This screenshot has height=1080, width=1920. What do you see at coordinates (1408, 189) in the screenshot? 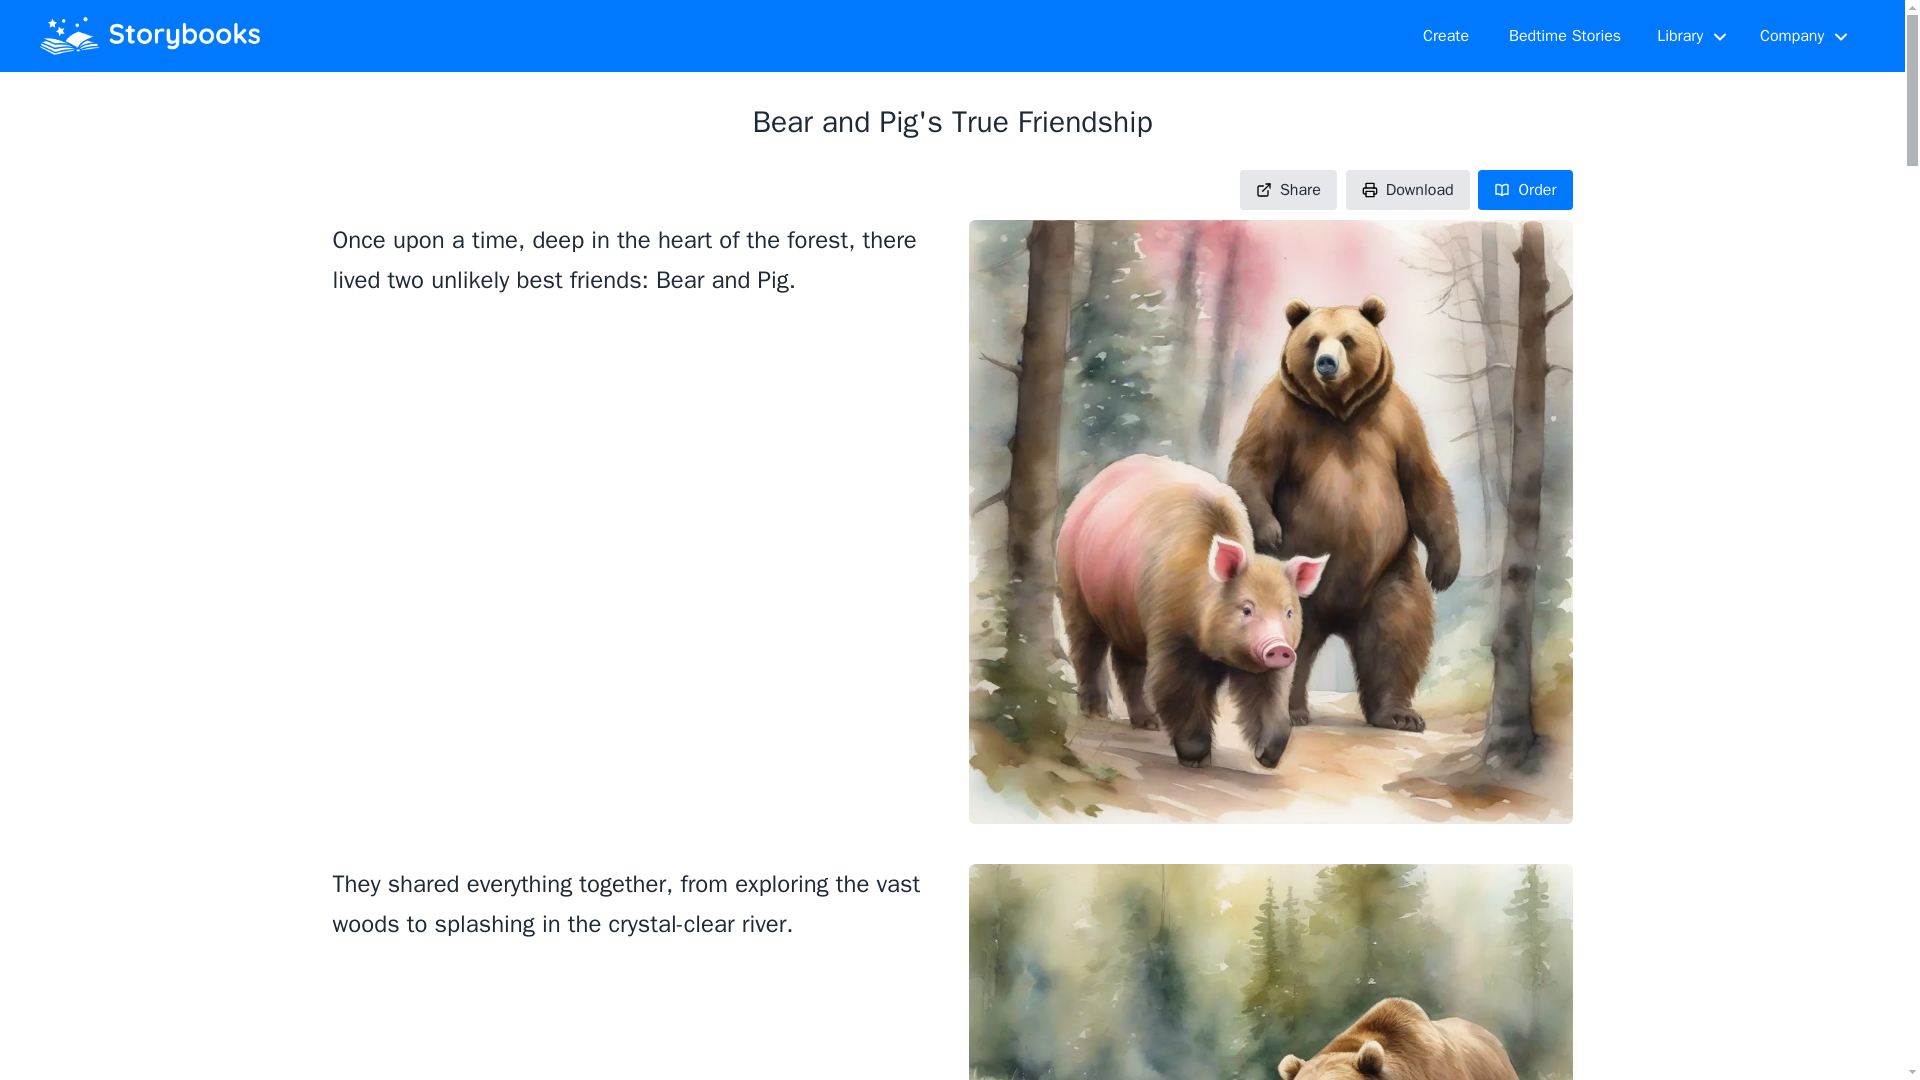
I see `Download` at bounding box center [1408, 189].